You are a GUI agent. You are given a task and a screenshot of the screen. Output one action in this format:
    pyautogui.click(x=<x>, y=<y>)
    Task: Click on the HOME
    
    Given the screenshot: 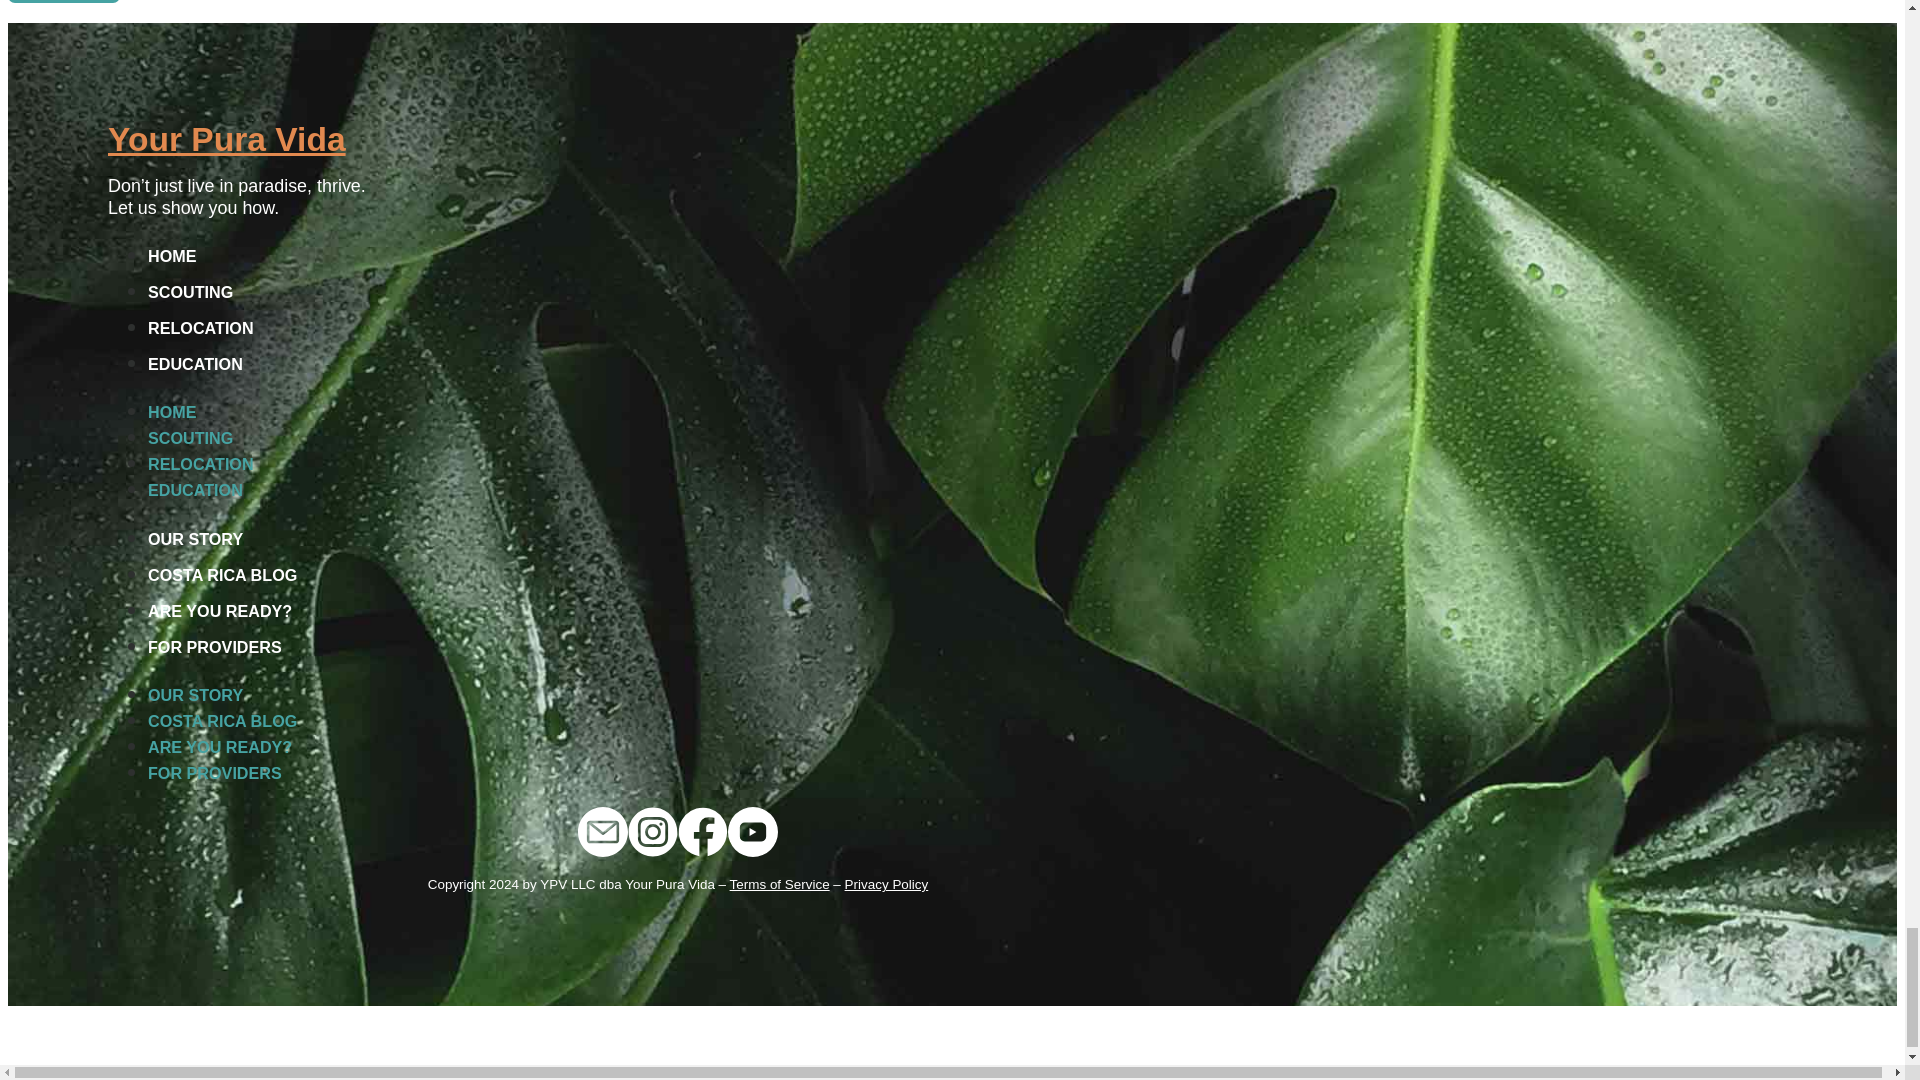 What is the action you would take?
    pyautogui.click(x=171, y=412)
    